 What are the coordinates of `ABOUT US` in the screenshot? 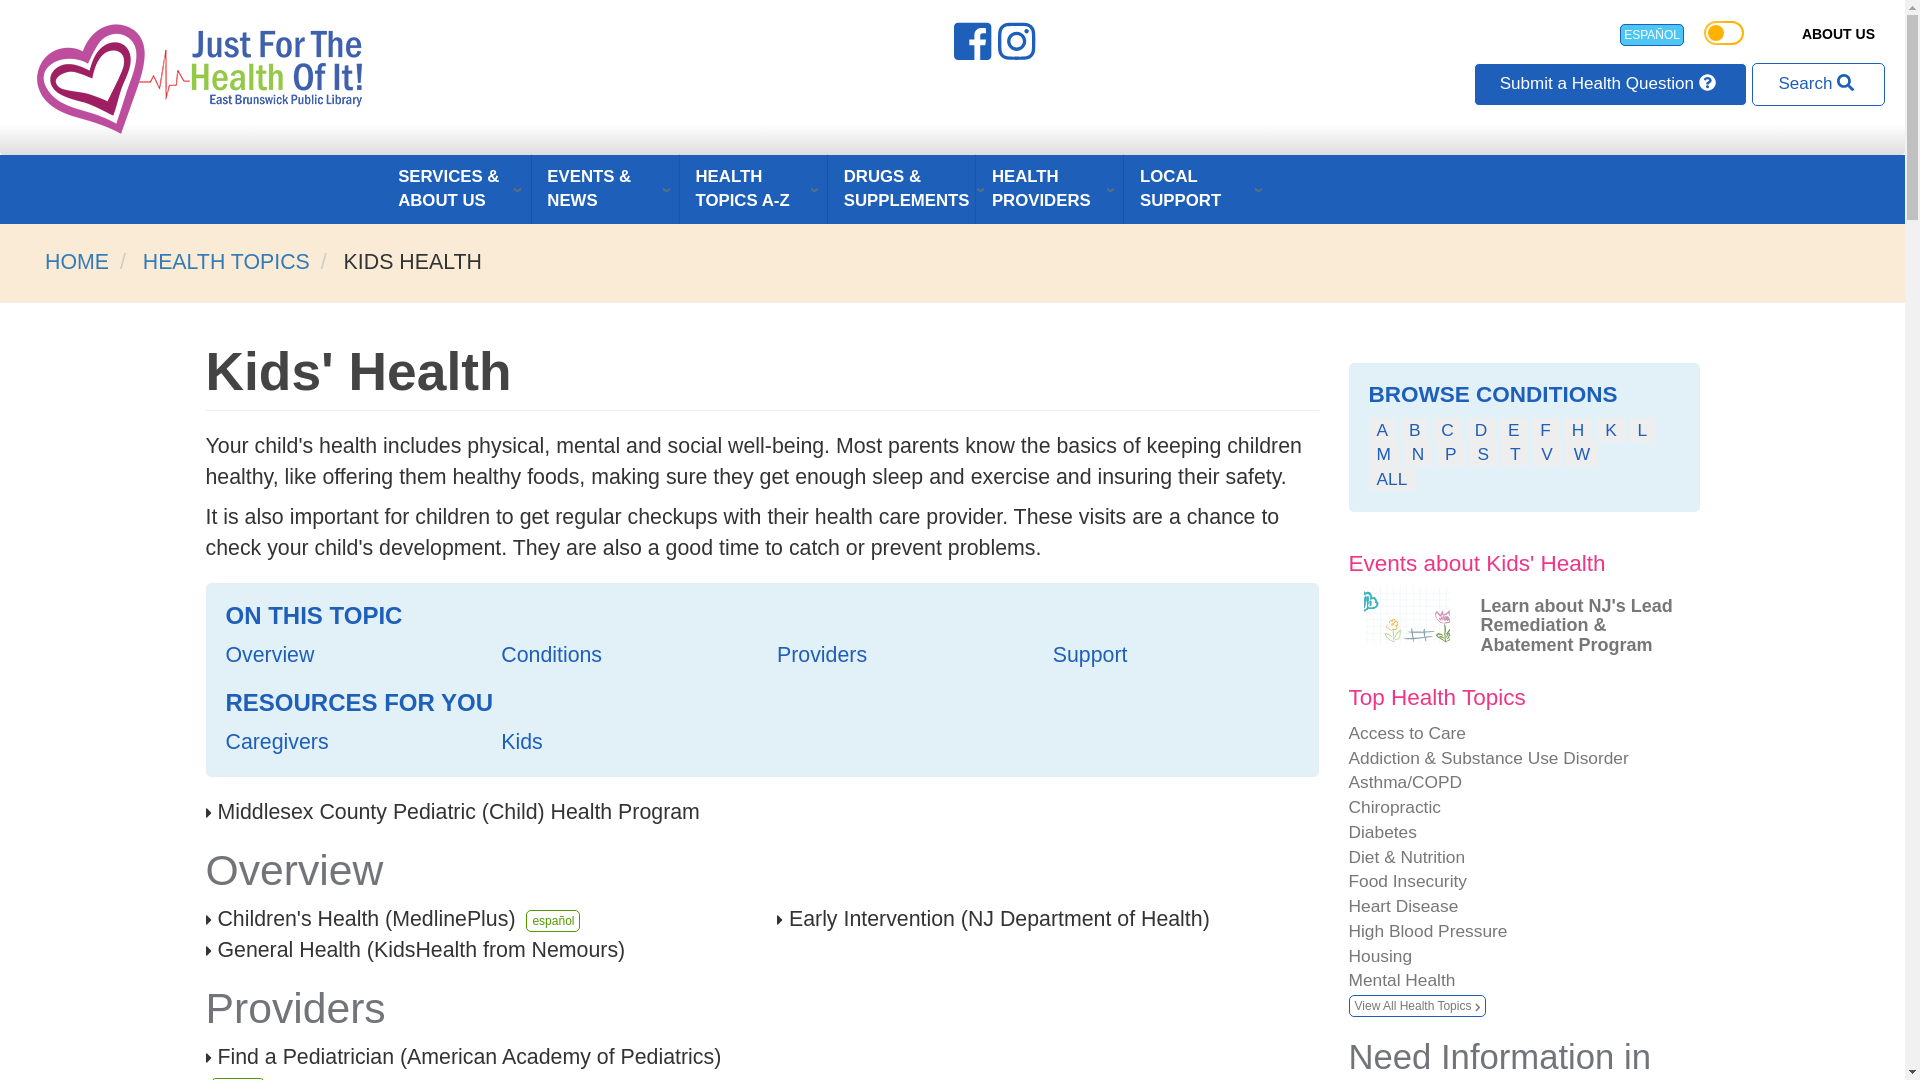 It's located at (1838, 34).